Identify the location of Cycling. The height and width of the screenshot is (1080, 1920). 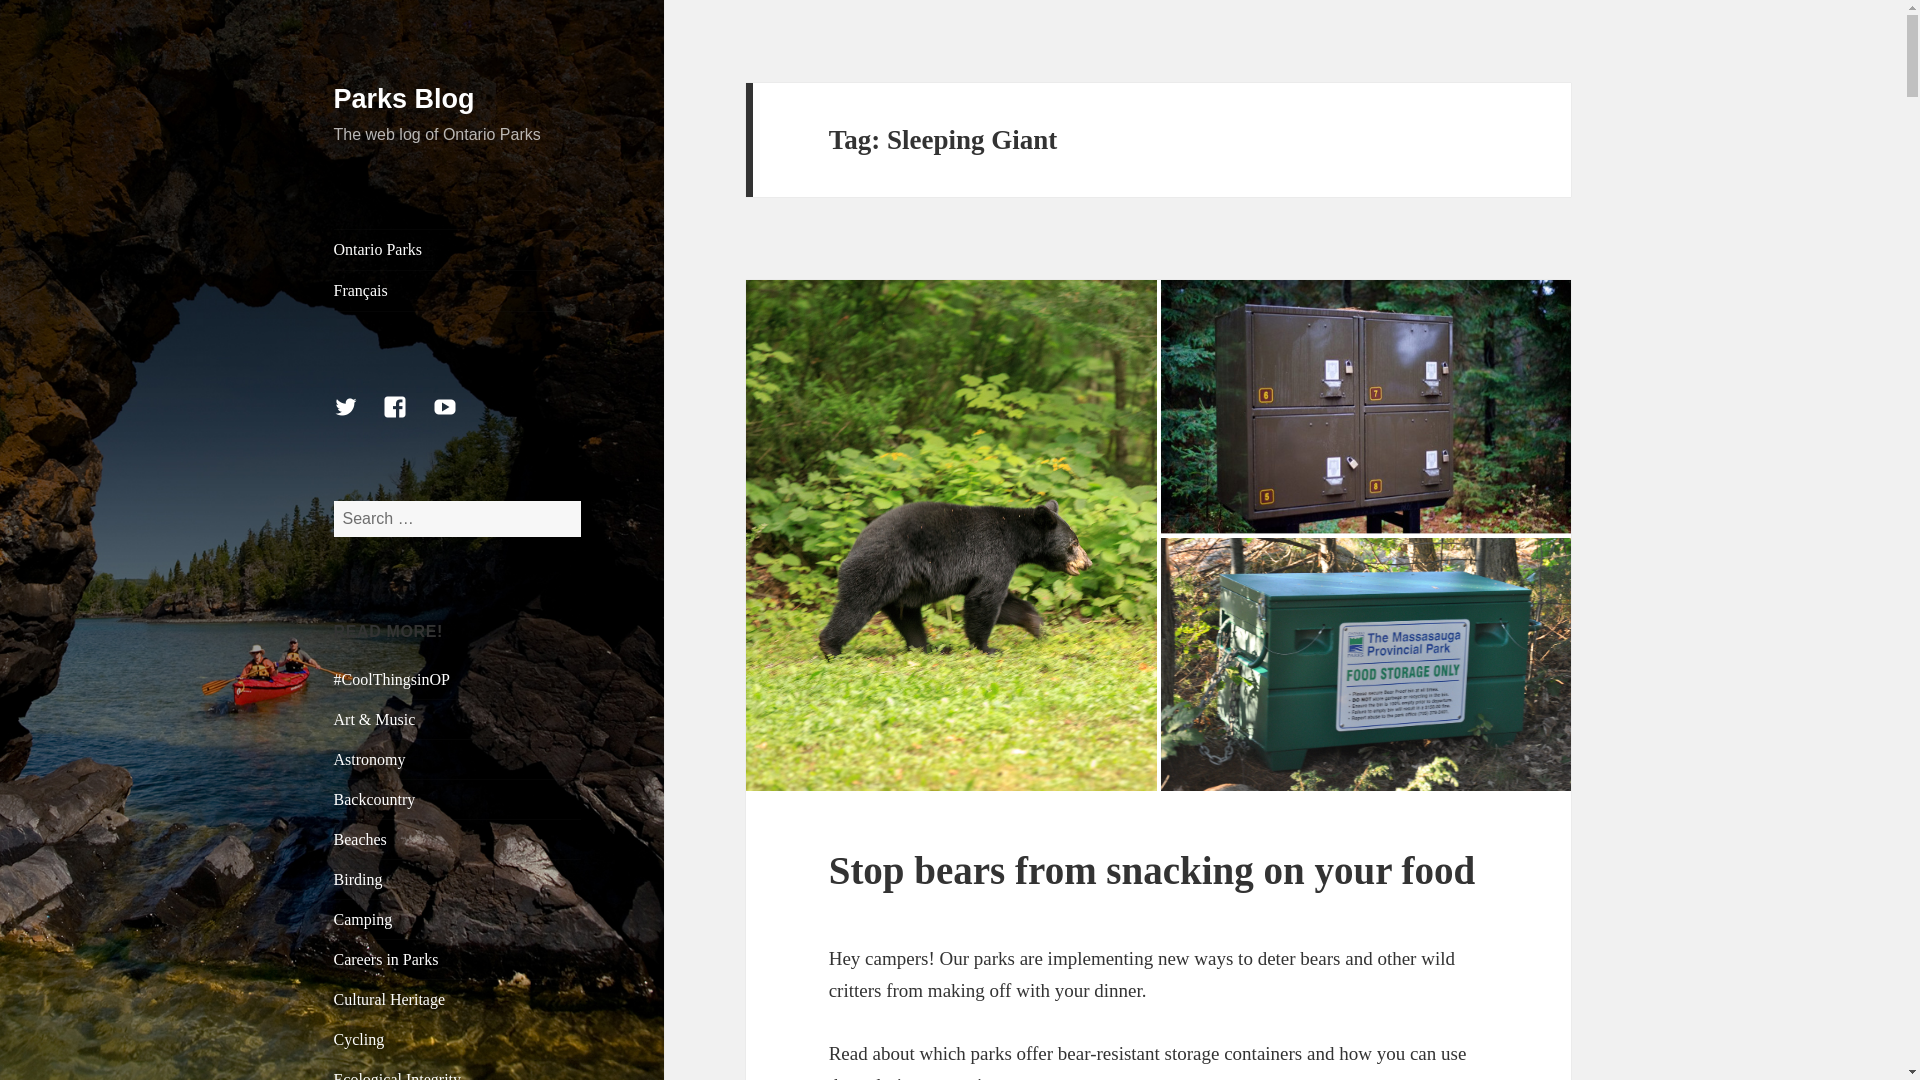
(360, 1039).